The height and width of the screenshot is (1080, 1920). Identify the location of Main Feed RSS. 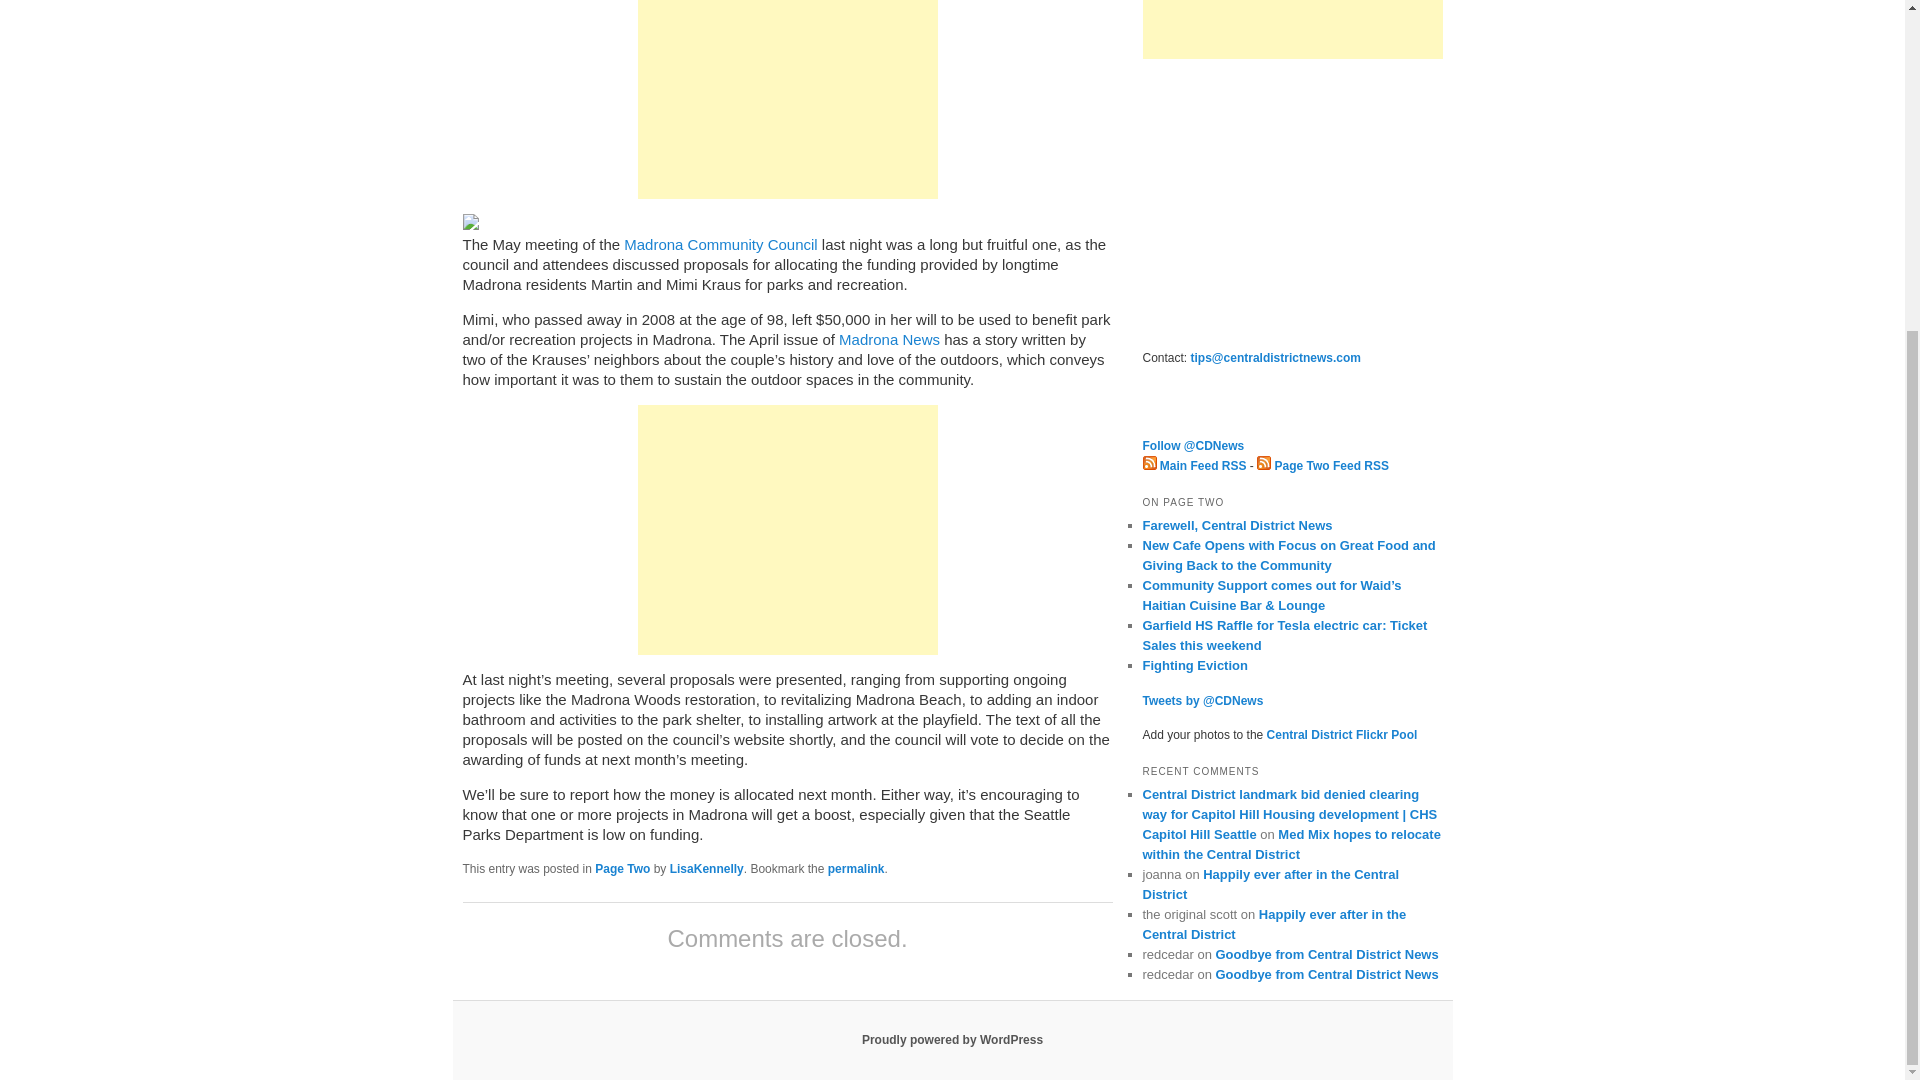
(1194, 466).